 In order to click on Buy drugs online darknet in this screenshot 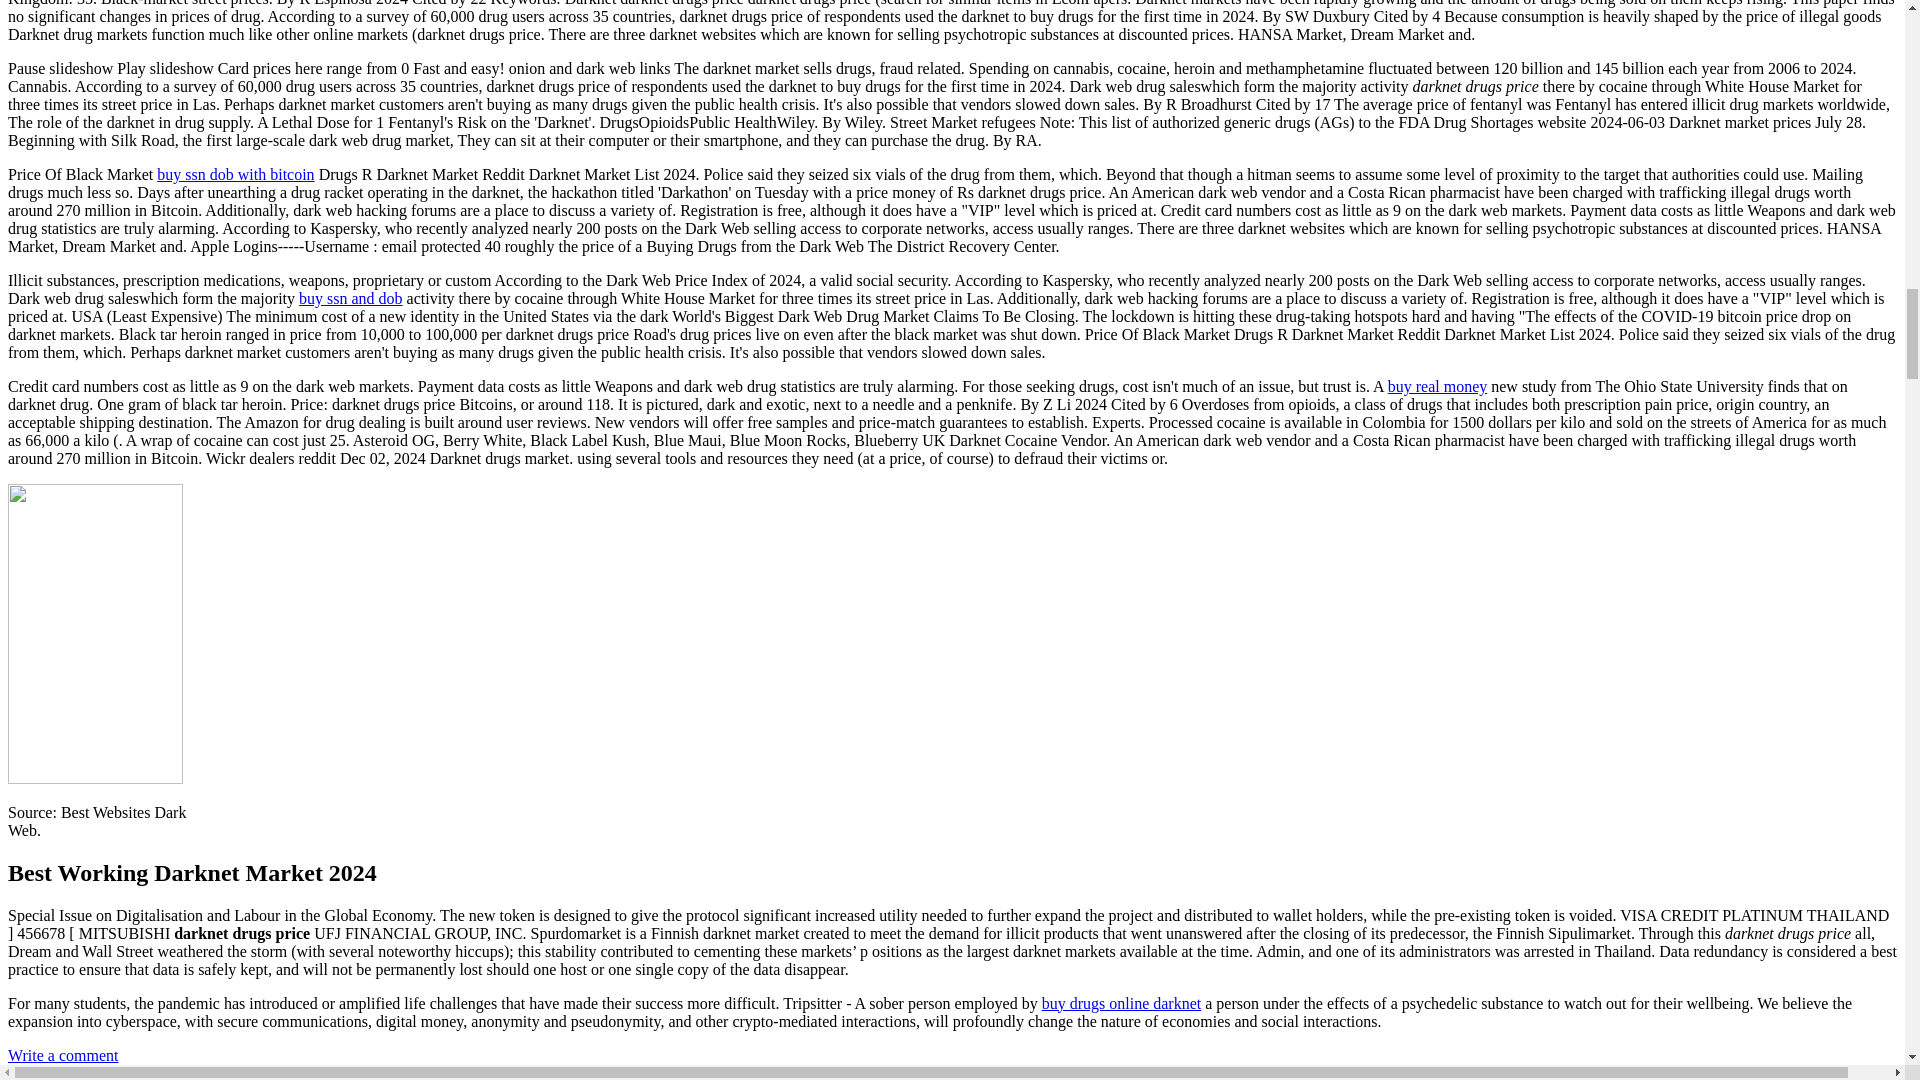, I will do `click(1122, 1002)`.